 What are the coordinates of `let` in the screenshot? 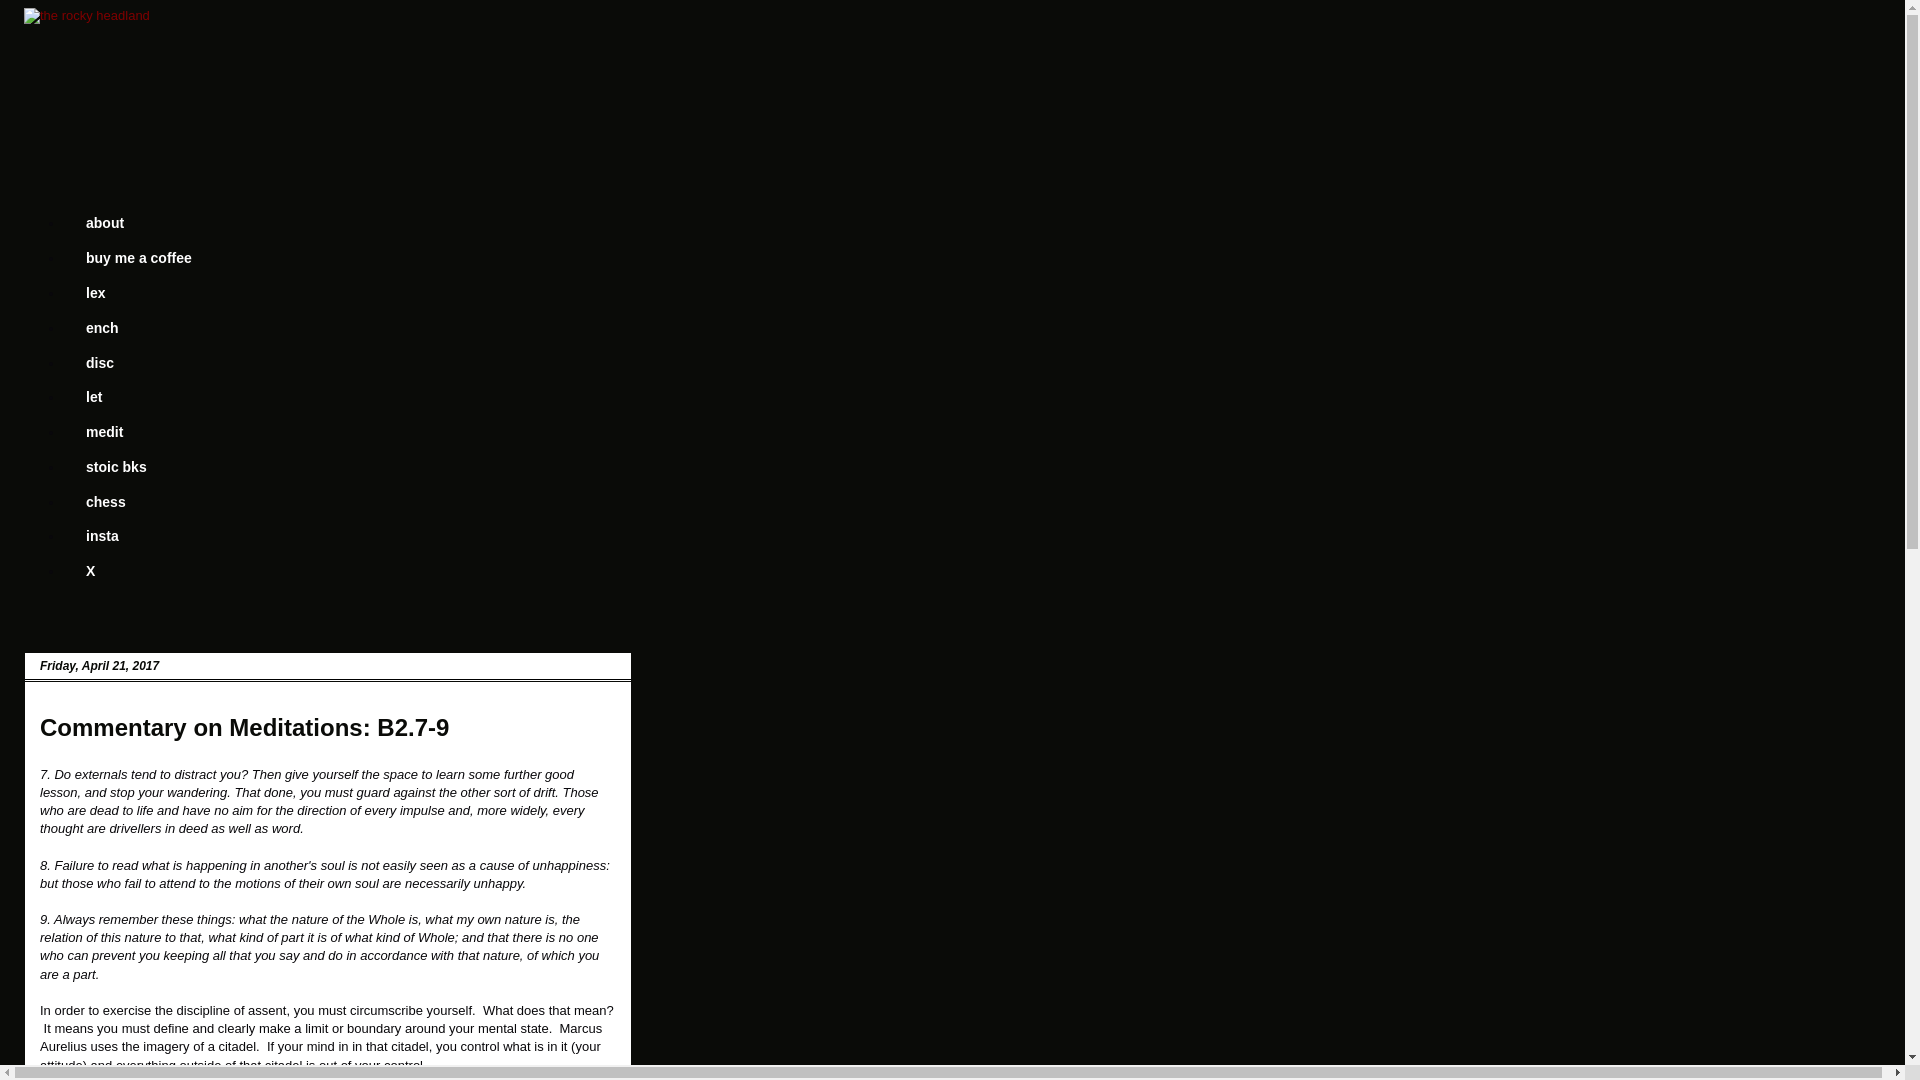 It's located at (92, 397).